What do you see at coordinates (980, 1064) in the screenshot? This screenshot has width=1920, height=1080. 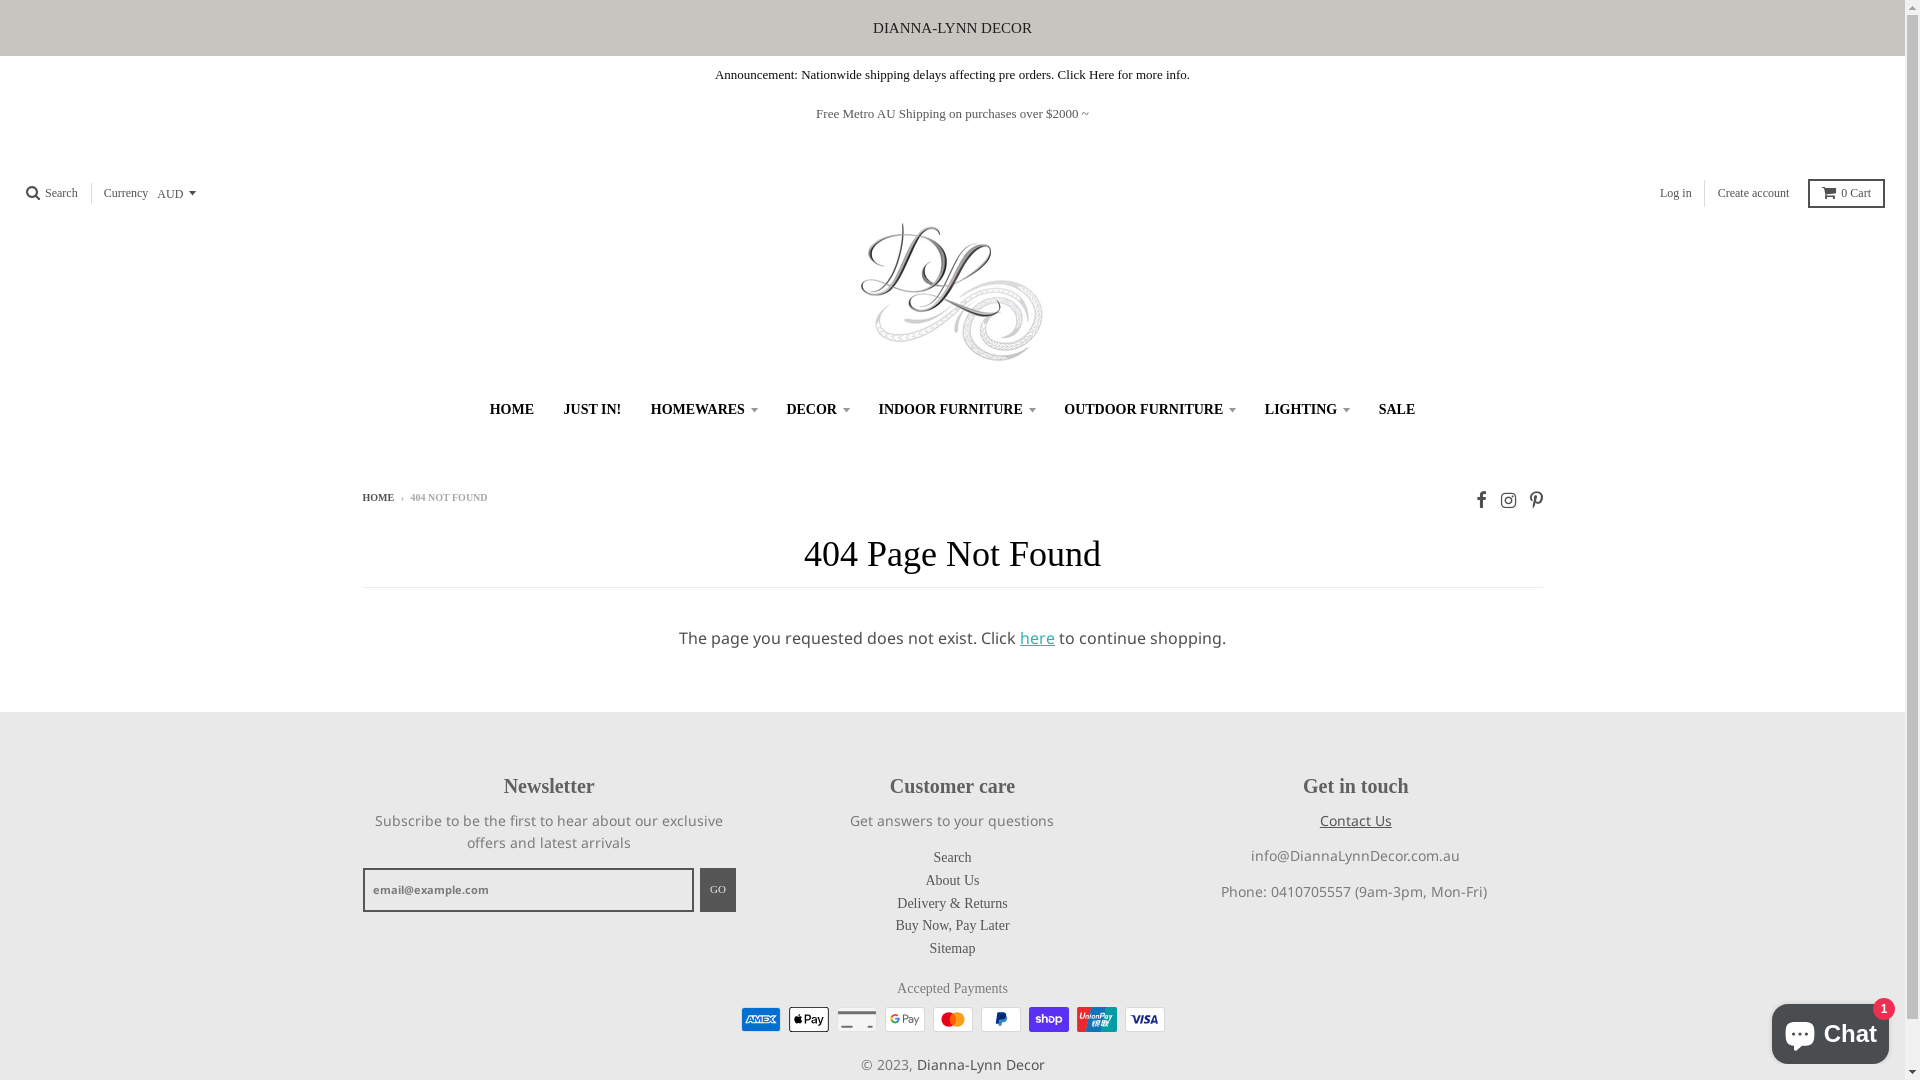 I see `Dianna-Lynn Decor` at bounding box center [980, 1064].